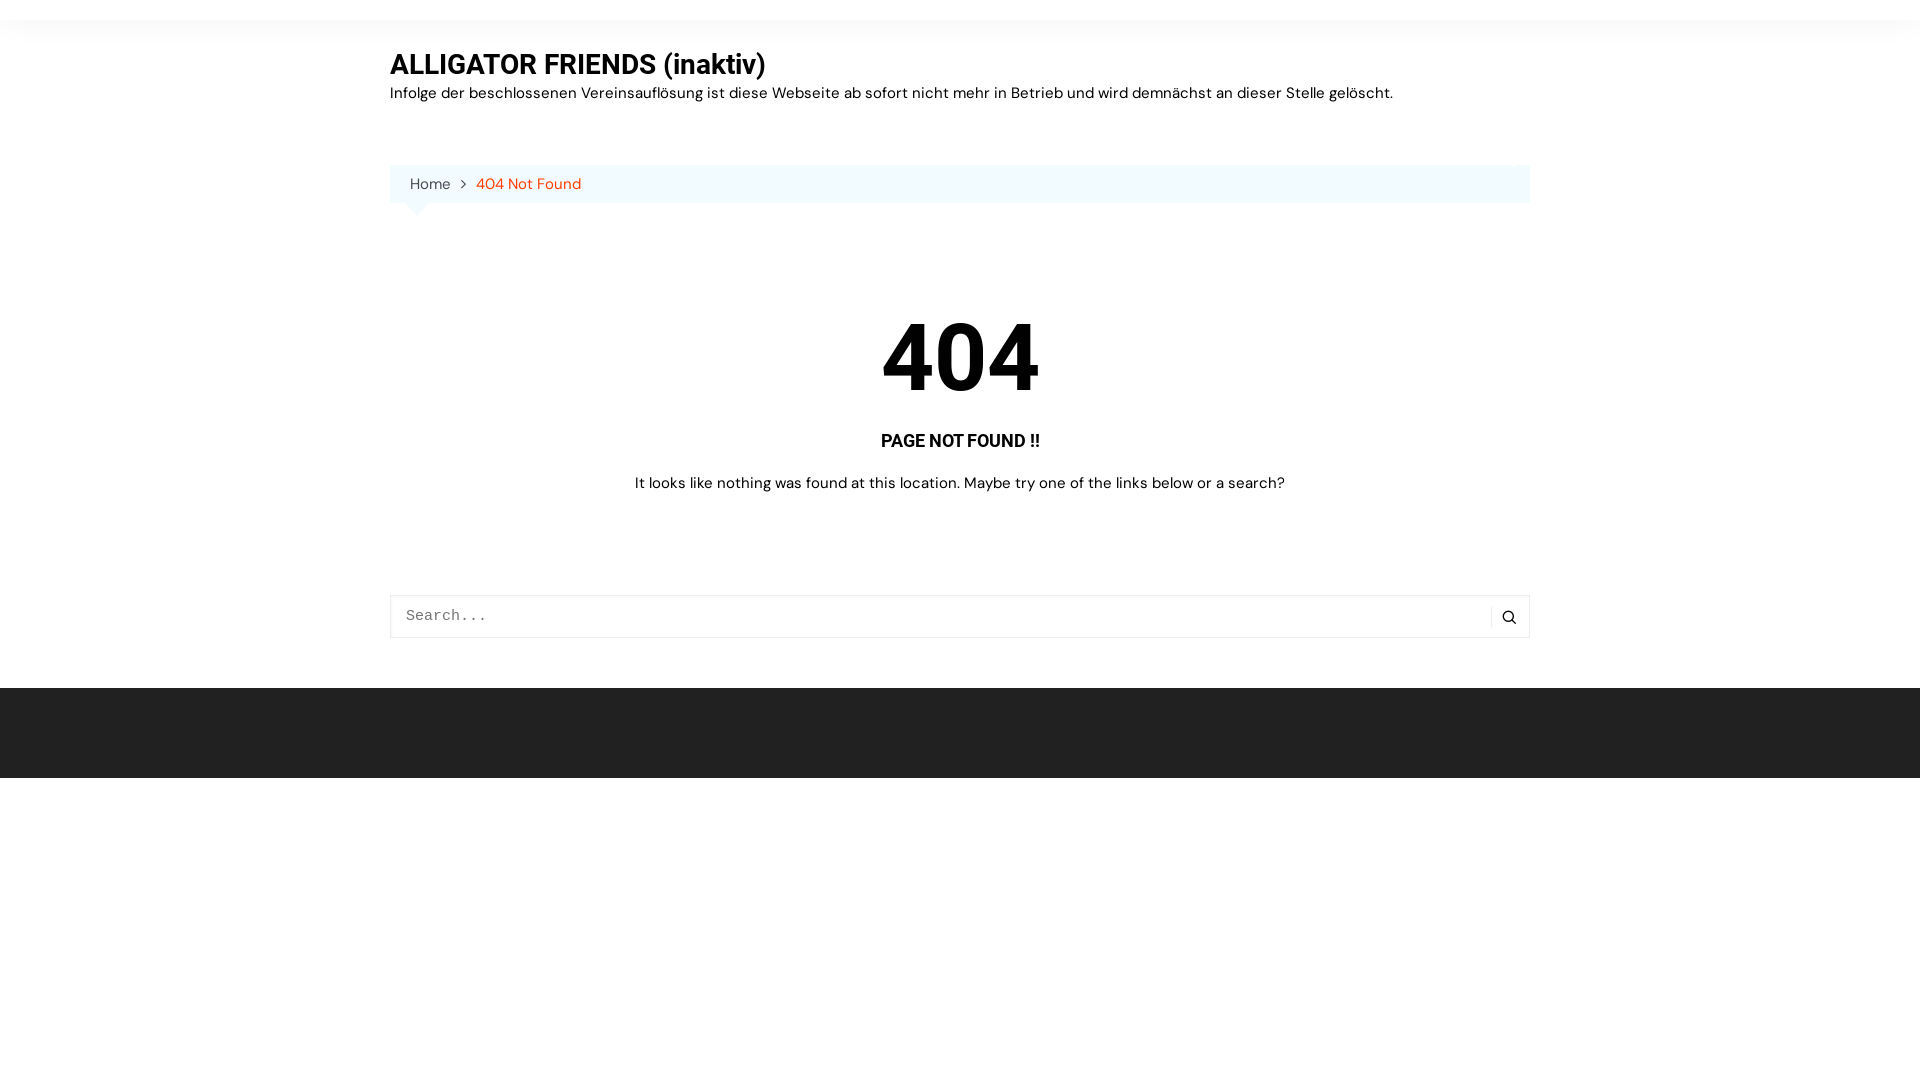  What do you see at coordinates (578, 64) in the screenshot?
I see `ALLIGATOR FRIENDS (inaktiv)` at bounding box center [578, 64].